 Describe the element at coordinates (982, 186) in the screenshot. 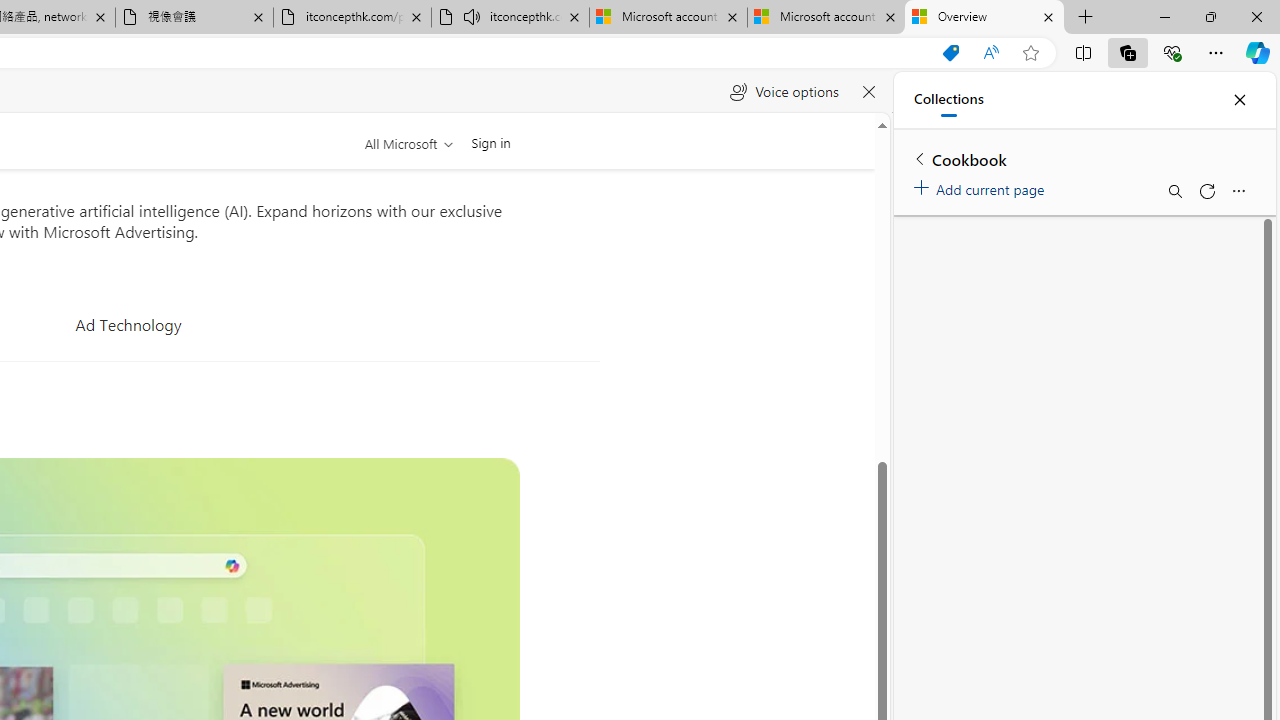

I see `Add current page` at that location.